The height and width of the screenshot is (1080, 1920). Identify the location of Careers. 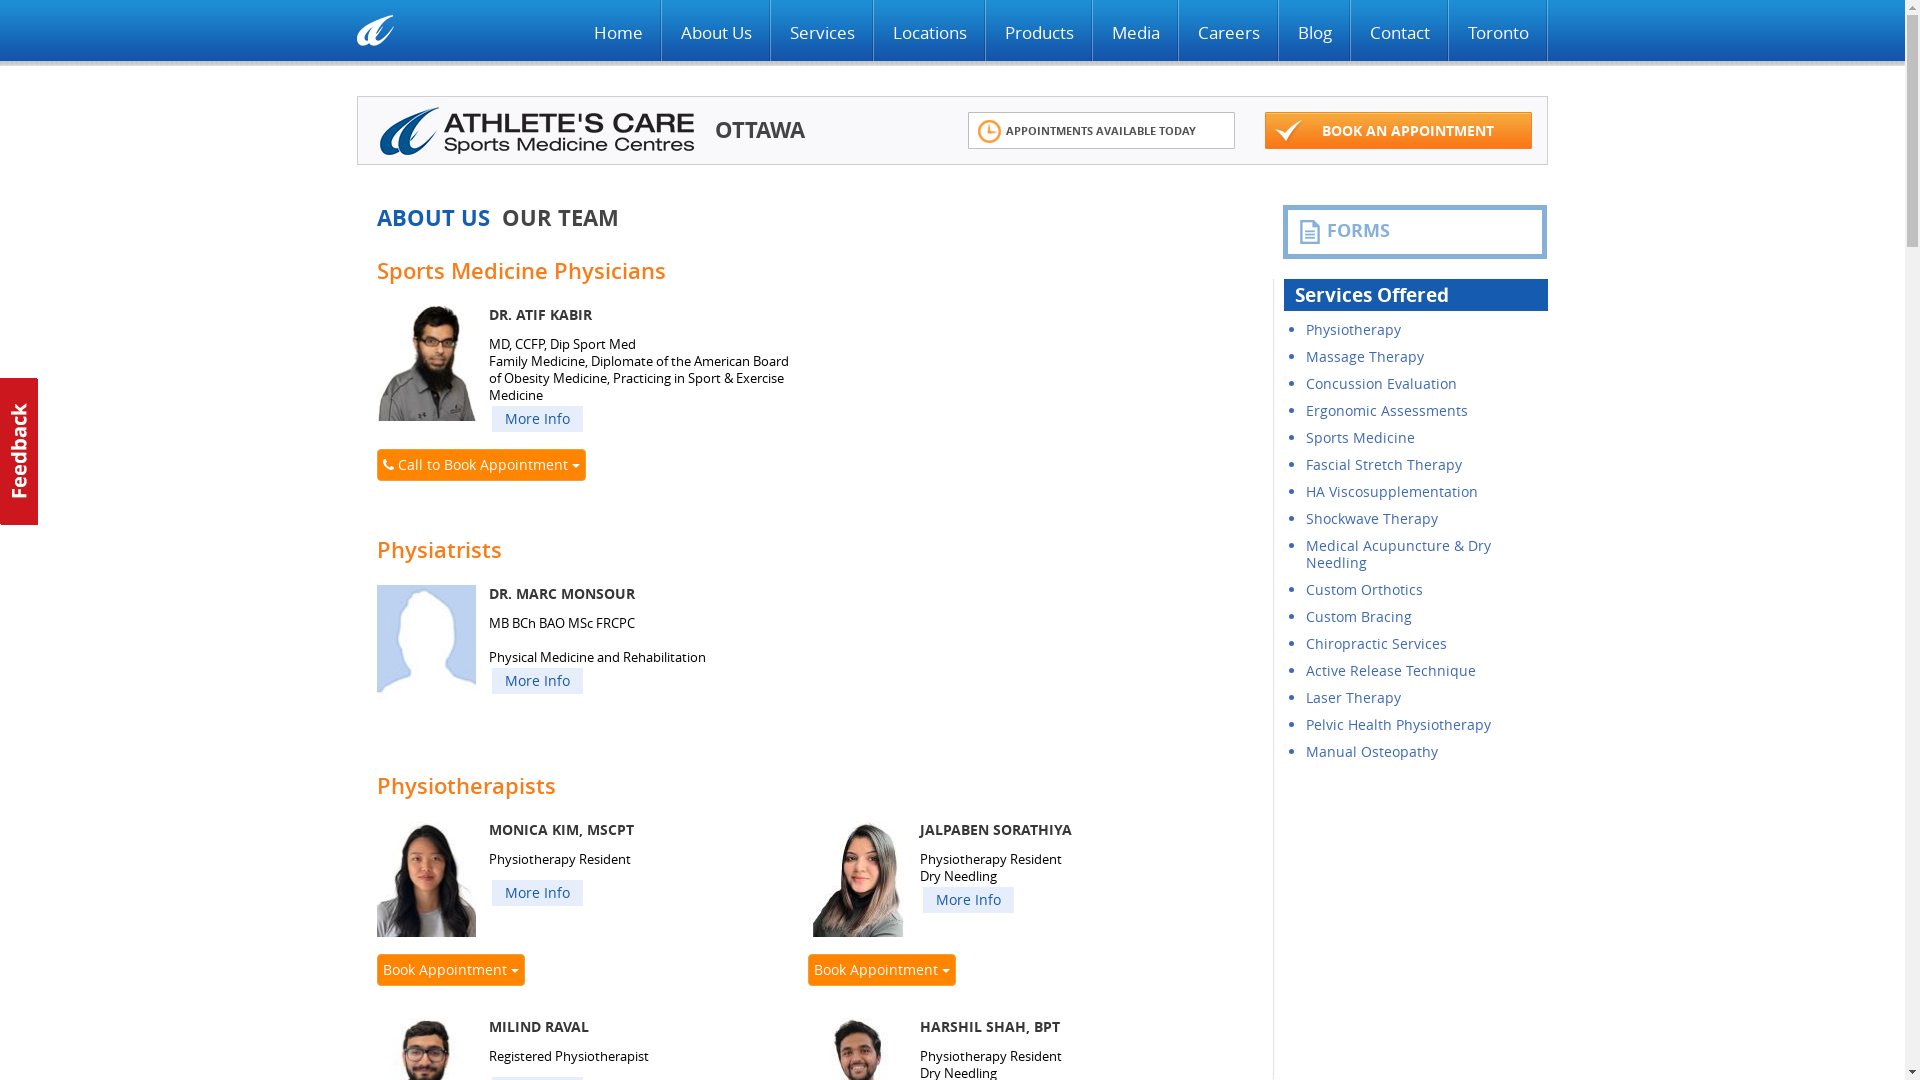
(1229, 33).